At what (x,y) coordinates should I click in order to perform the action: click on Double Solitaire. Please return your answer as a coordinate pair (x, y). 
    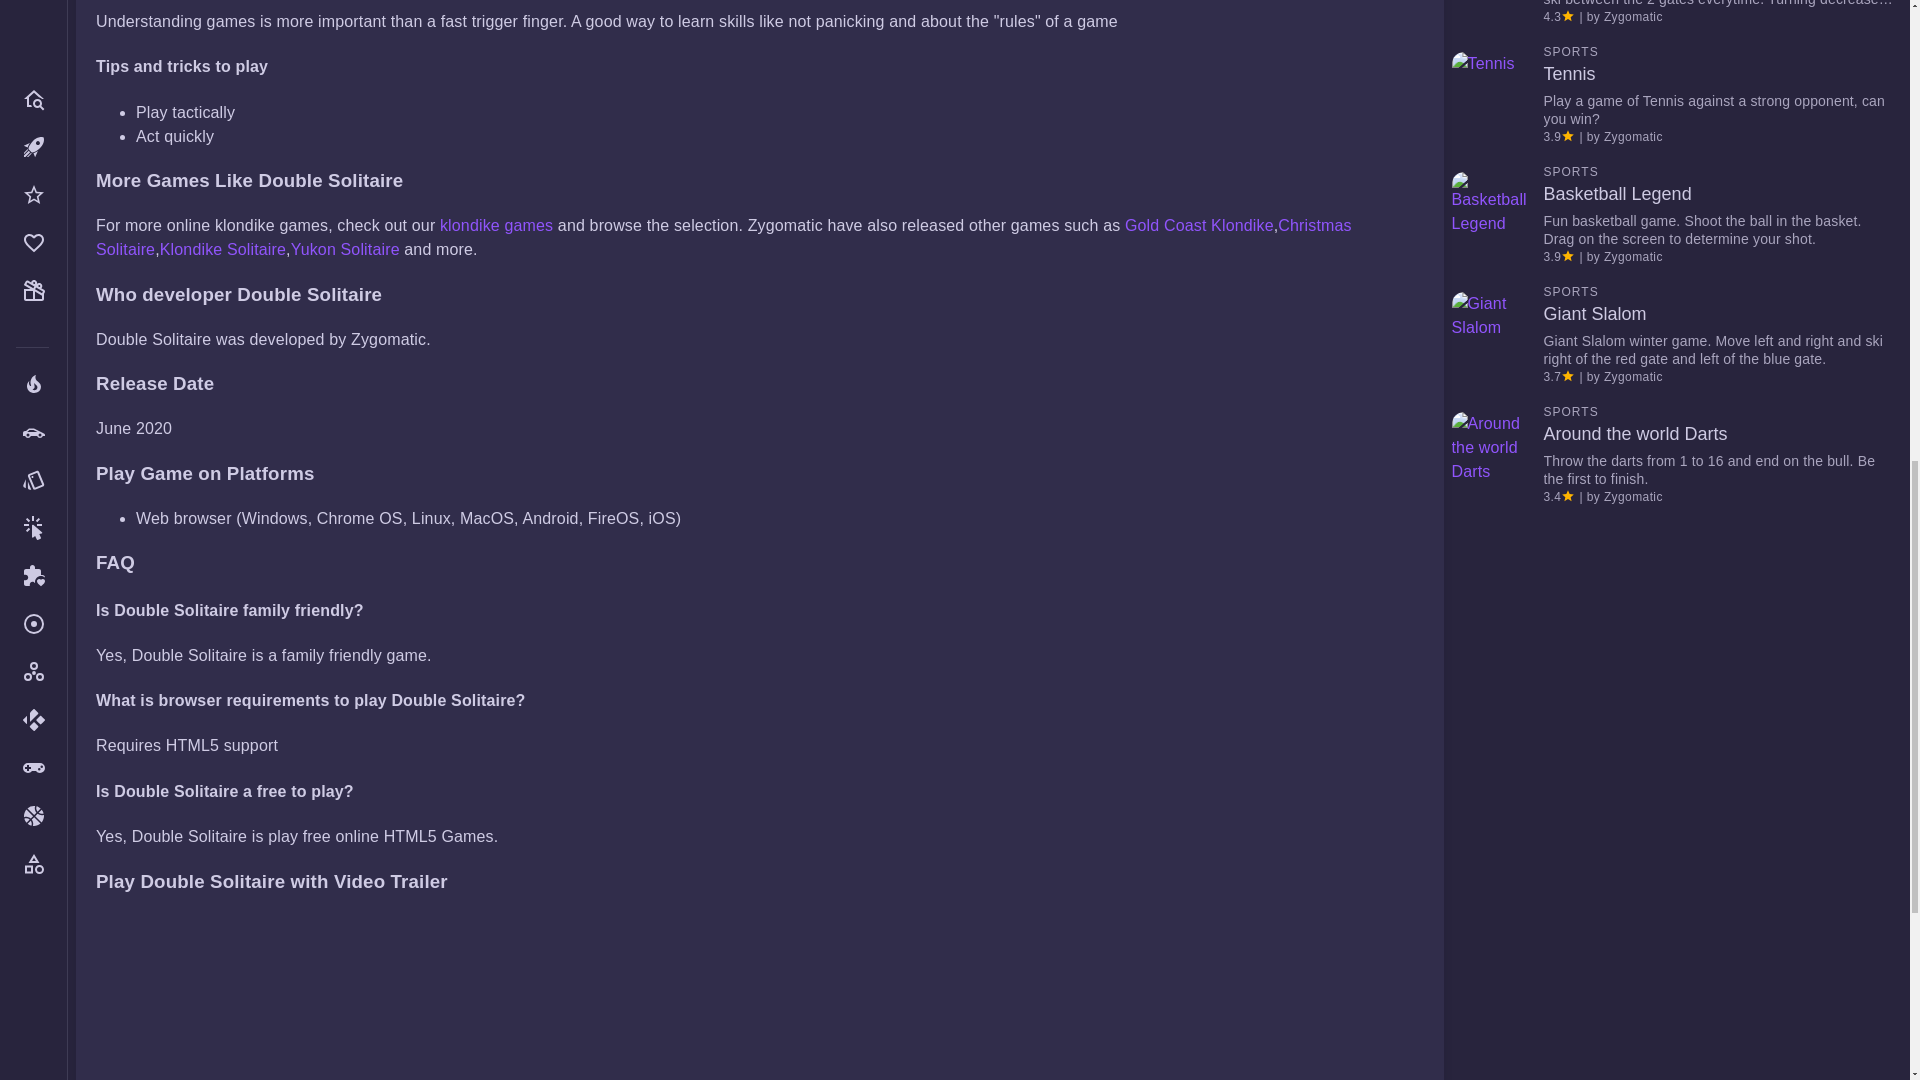
    Looking at the image, I should click on (376, 997).